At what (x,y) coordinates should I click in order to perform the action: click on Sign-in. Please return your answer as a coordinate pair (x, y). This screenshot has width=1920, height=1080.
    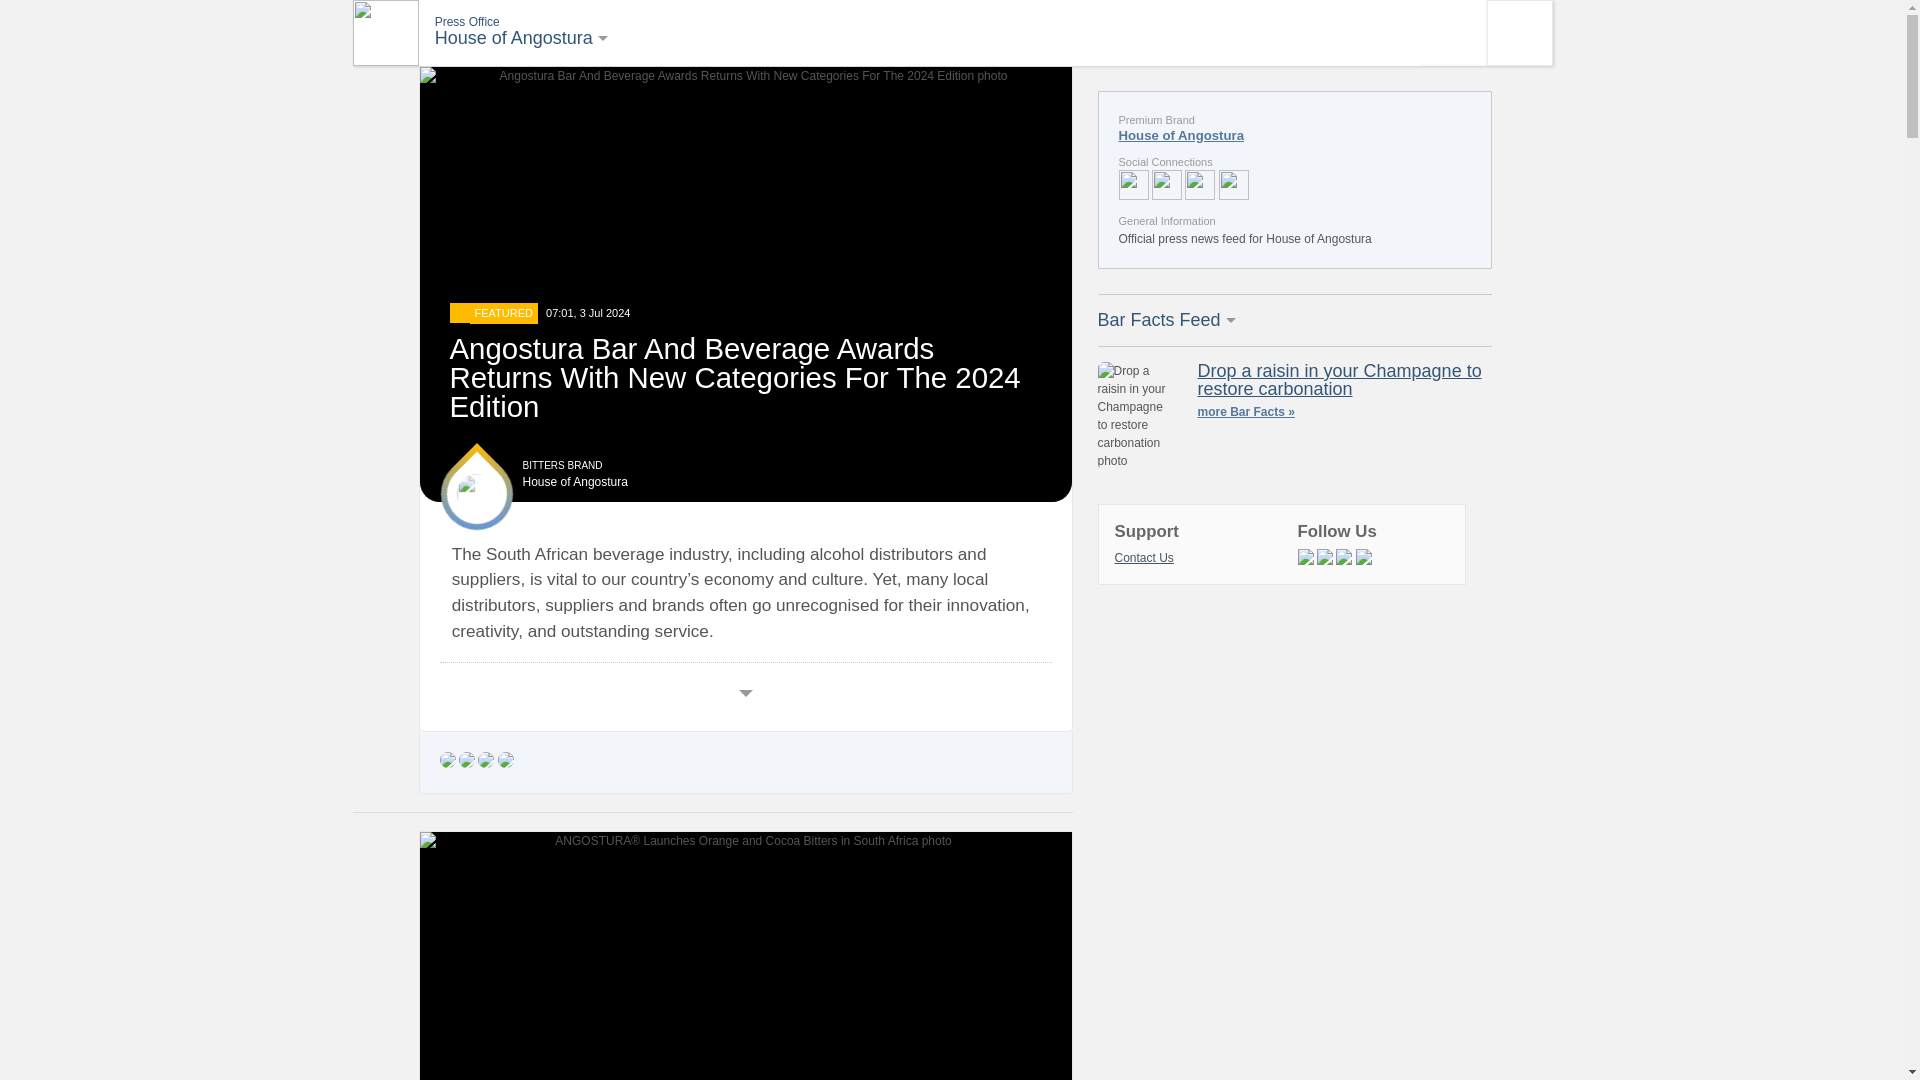
    Looking at the image, I should click on (1518, 32).